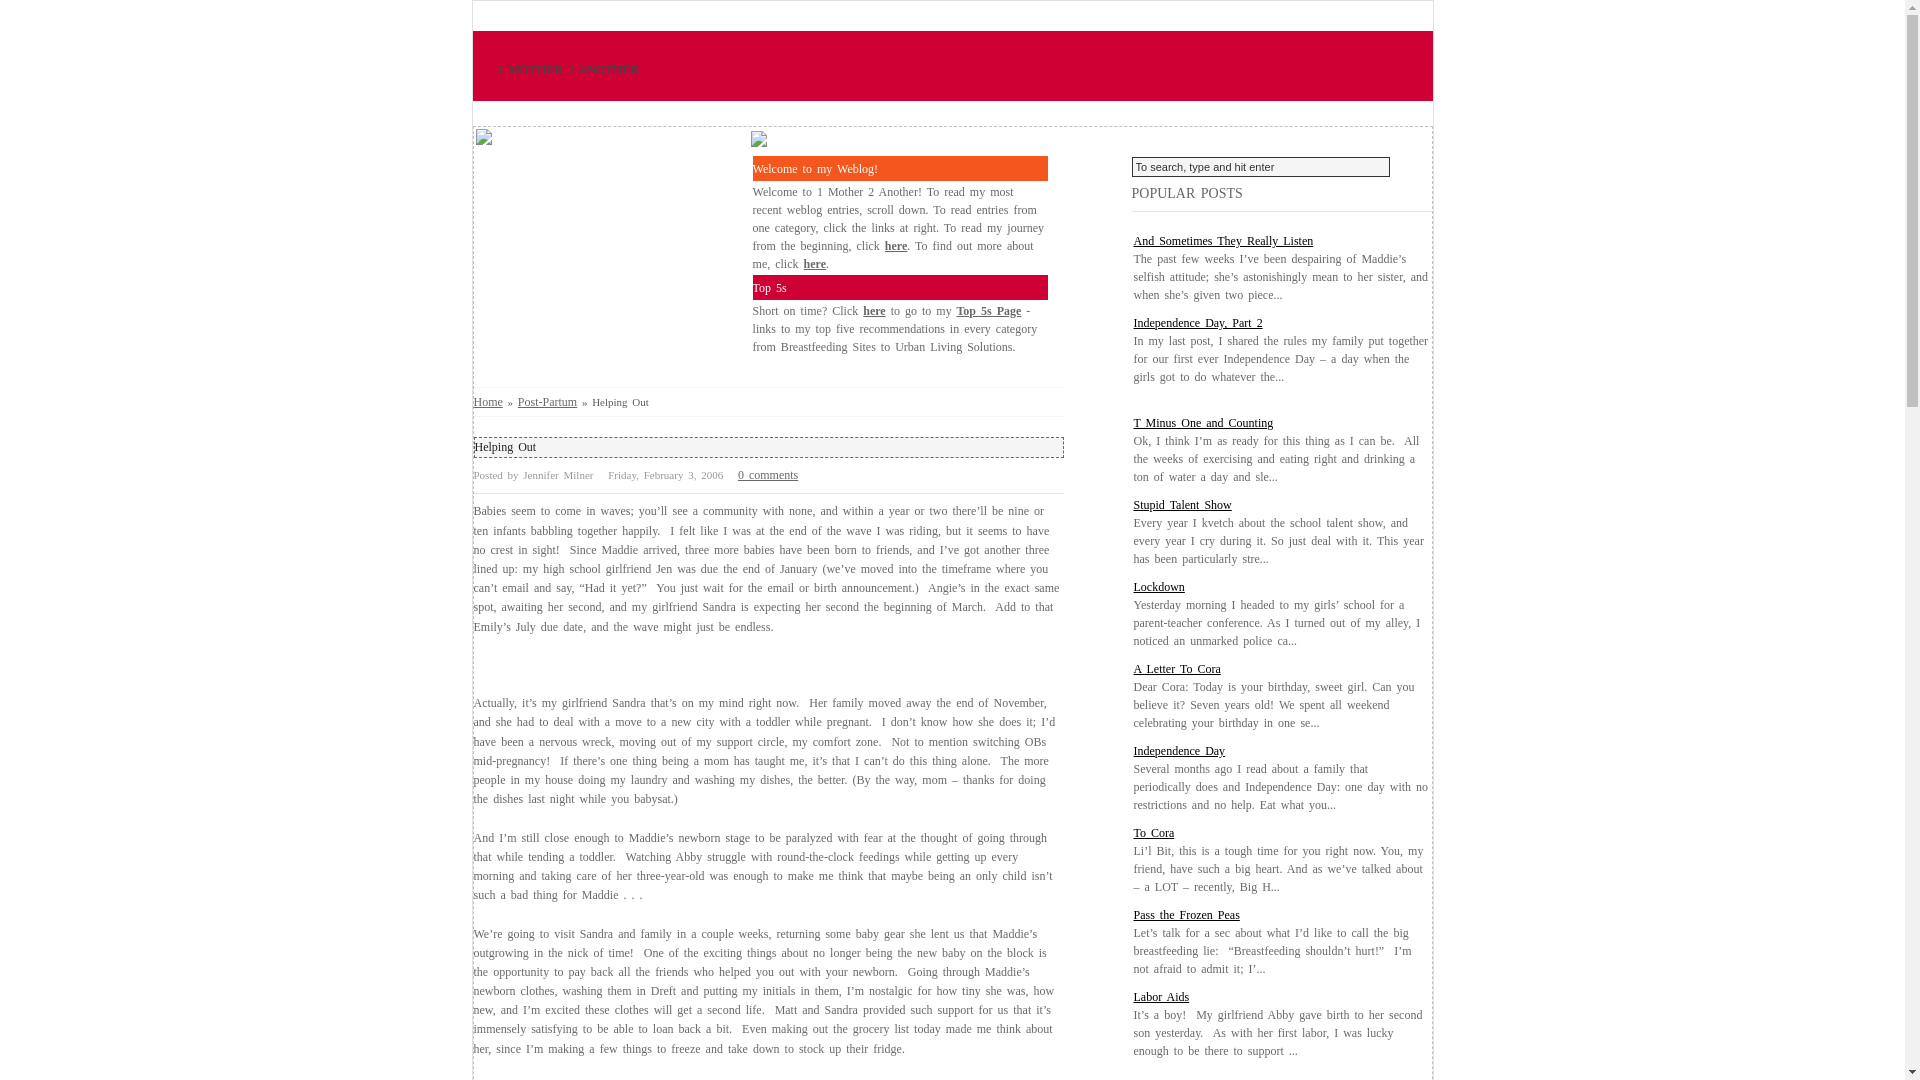 This screenshot has height=1080, width=1920. Describe the element at coordinates (1178, 669) in the screenshot. I see `A Letter To Cora` at that location.